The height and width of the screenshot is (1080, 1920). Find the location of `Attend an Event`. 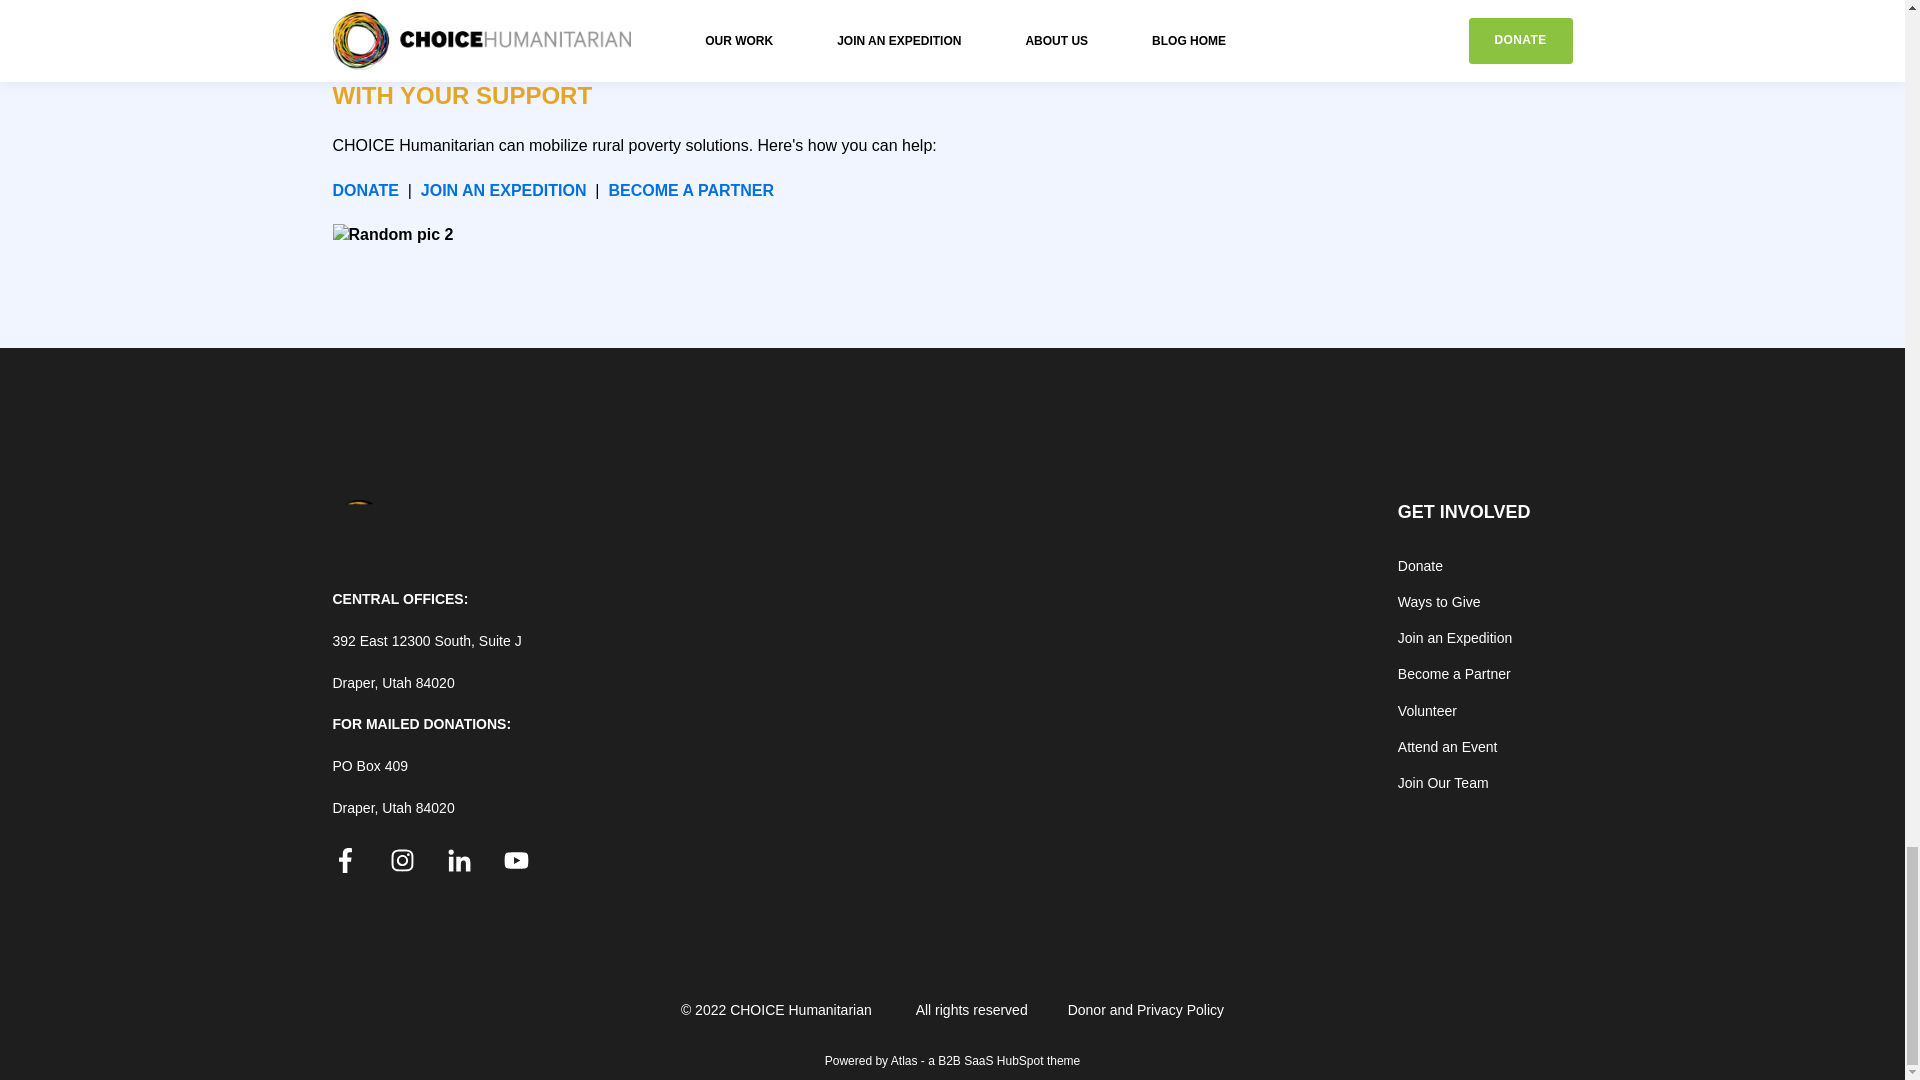

Attend an Event is located at coordinates (1464, 747).